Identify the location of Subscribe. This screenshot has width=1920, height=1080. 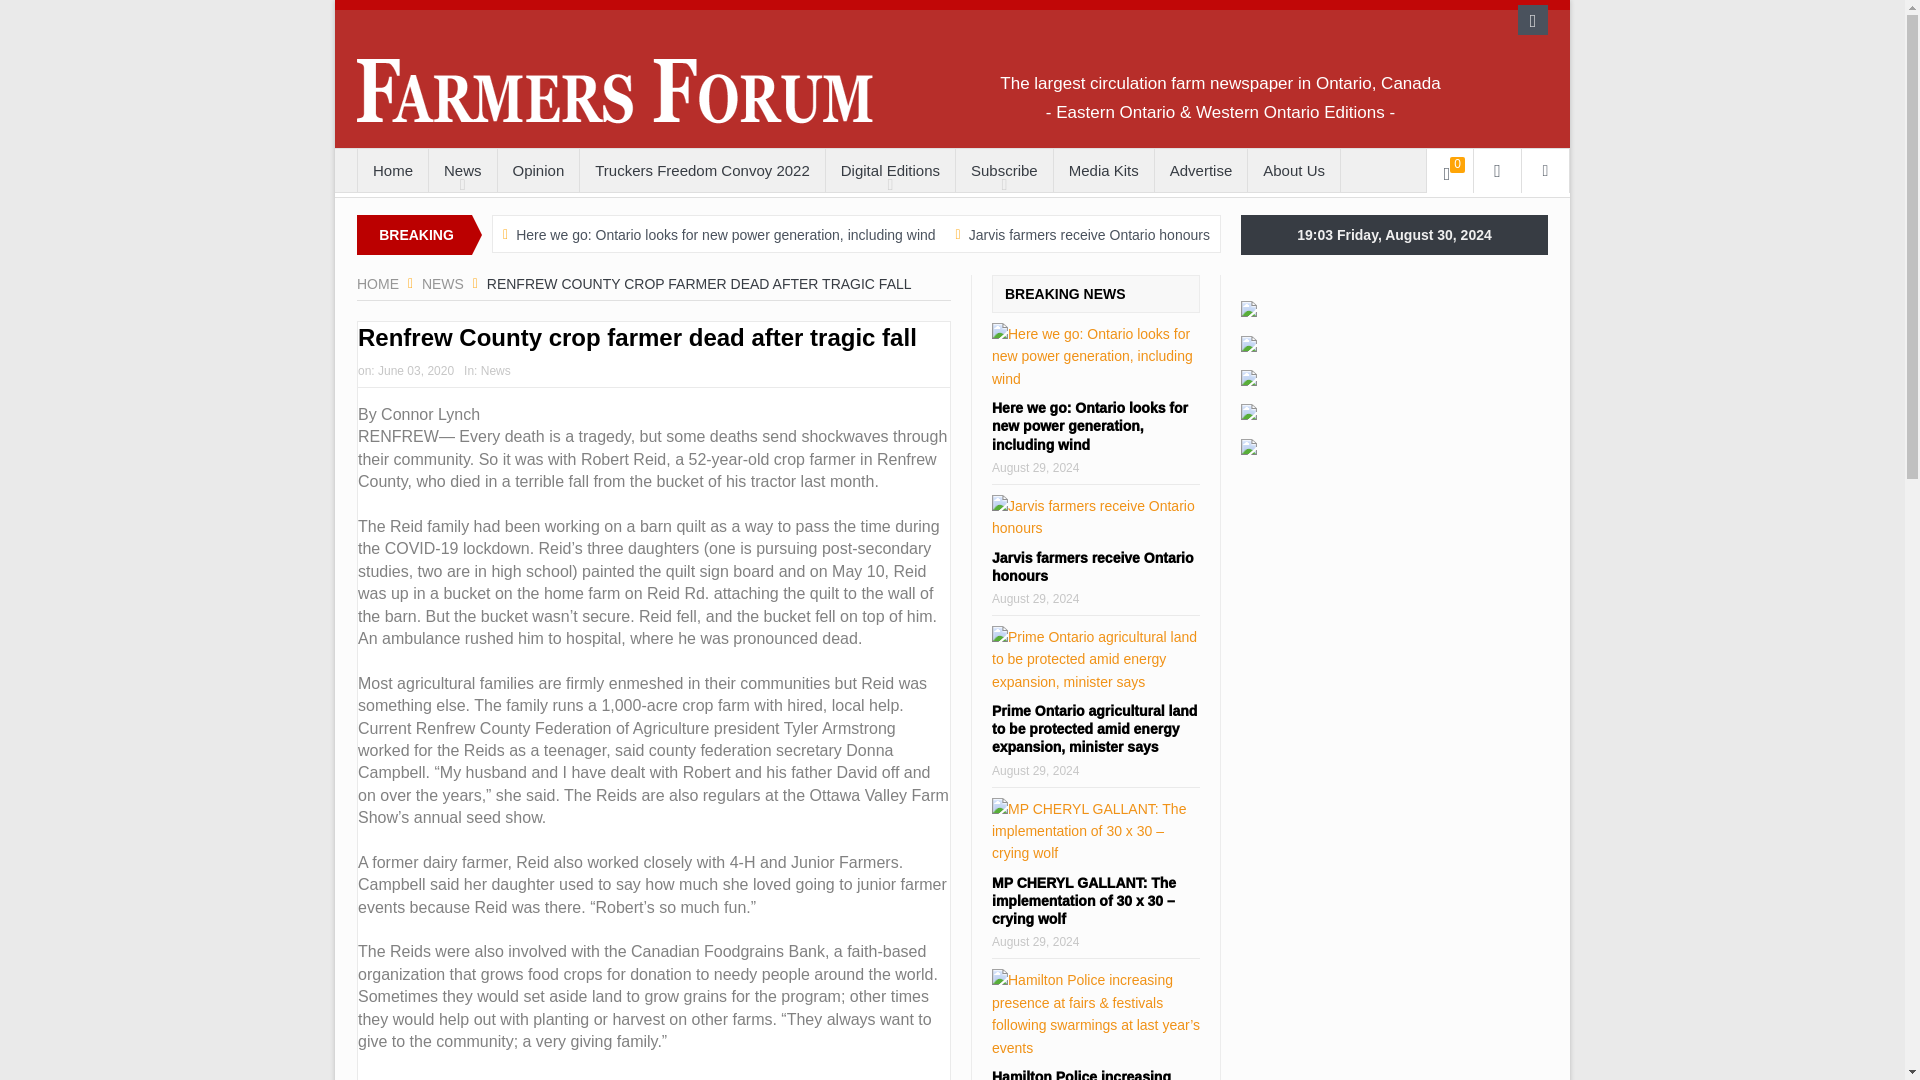
(1004, 171).